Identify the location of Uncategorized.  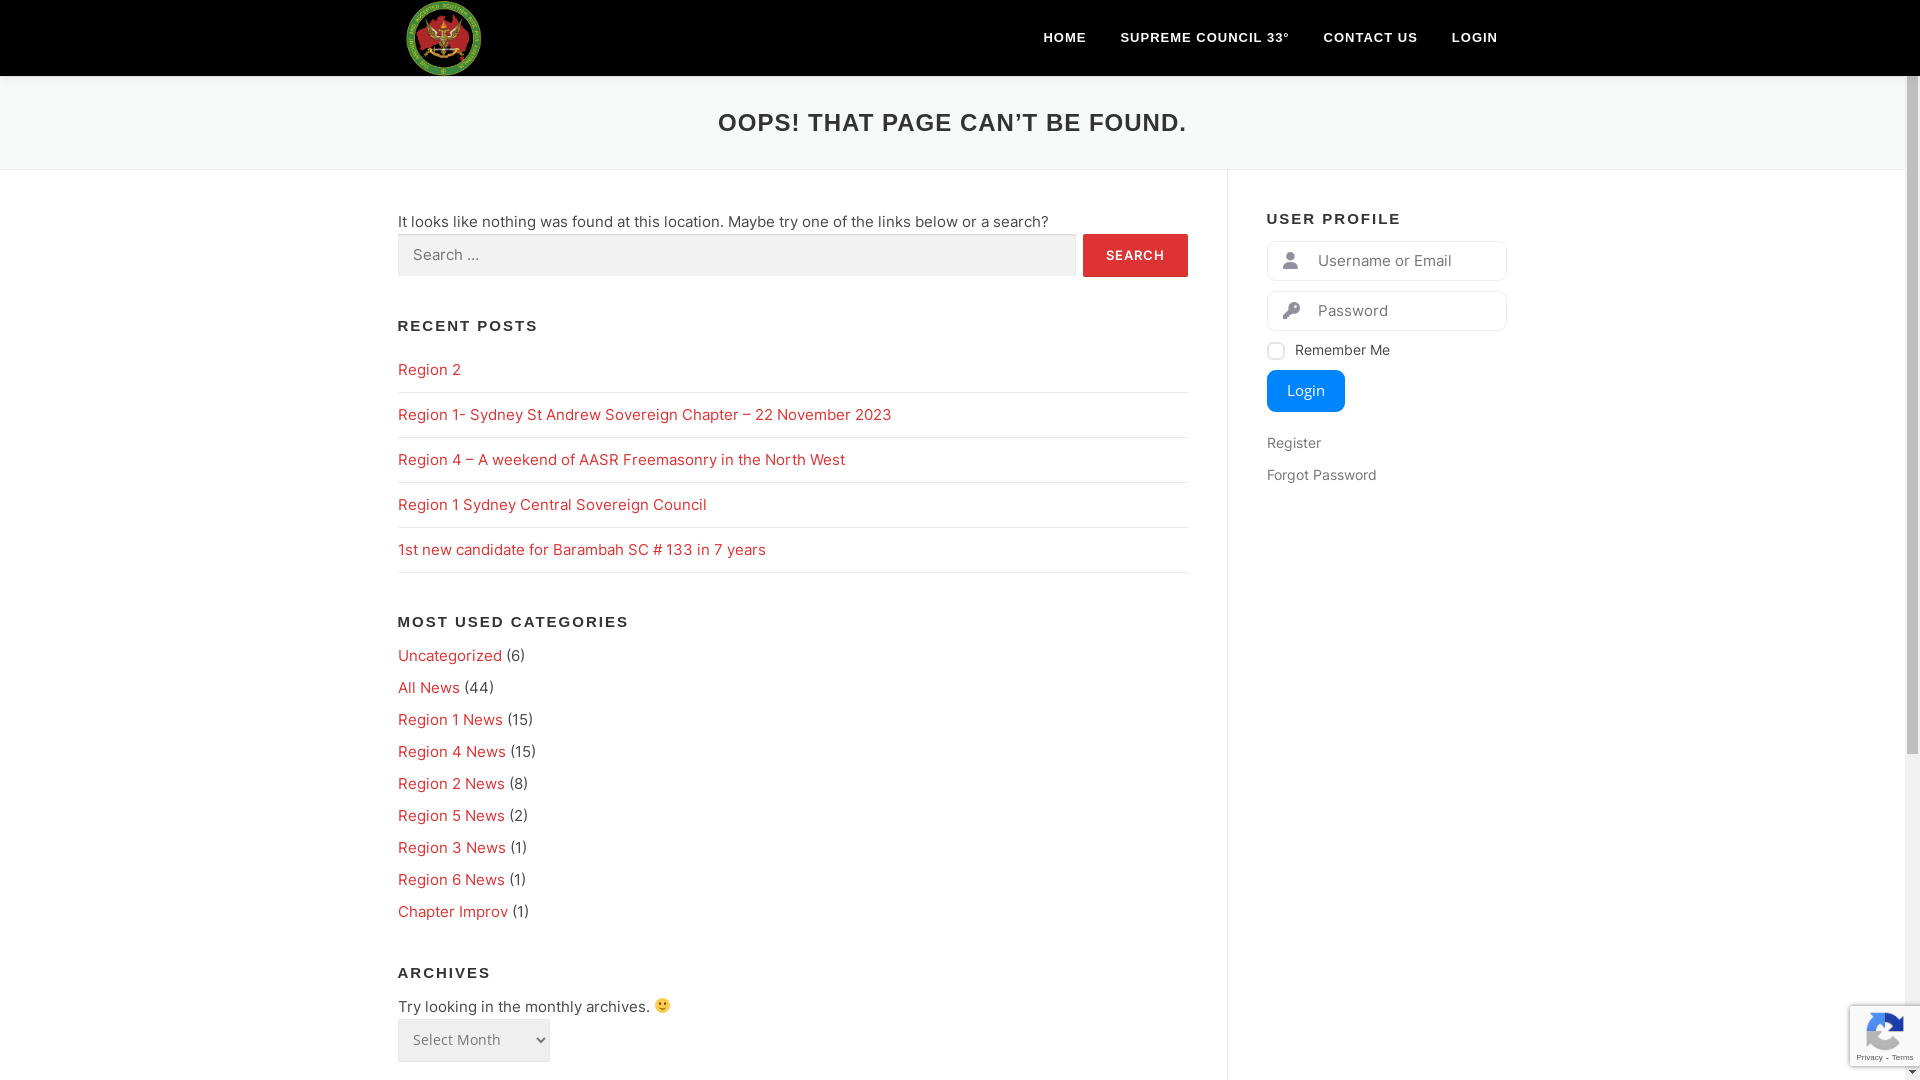
(450, 656).